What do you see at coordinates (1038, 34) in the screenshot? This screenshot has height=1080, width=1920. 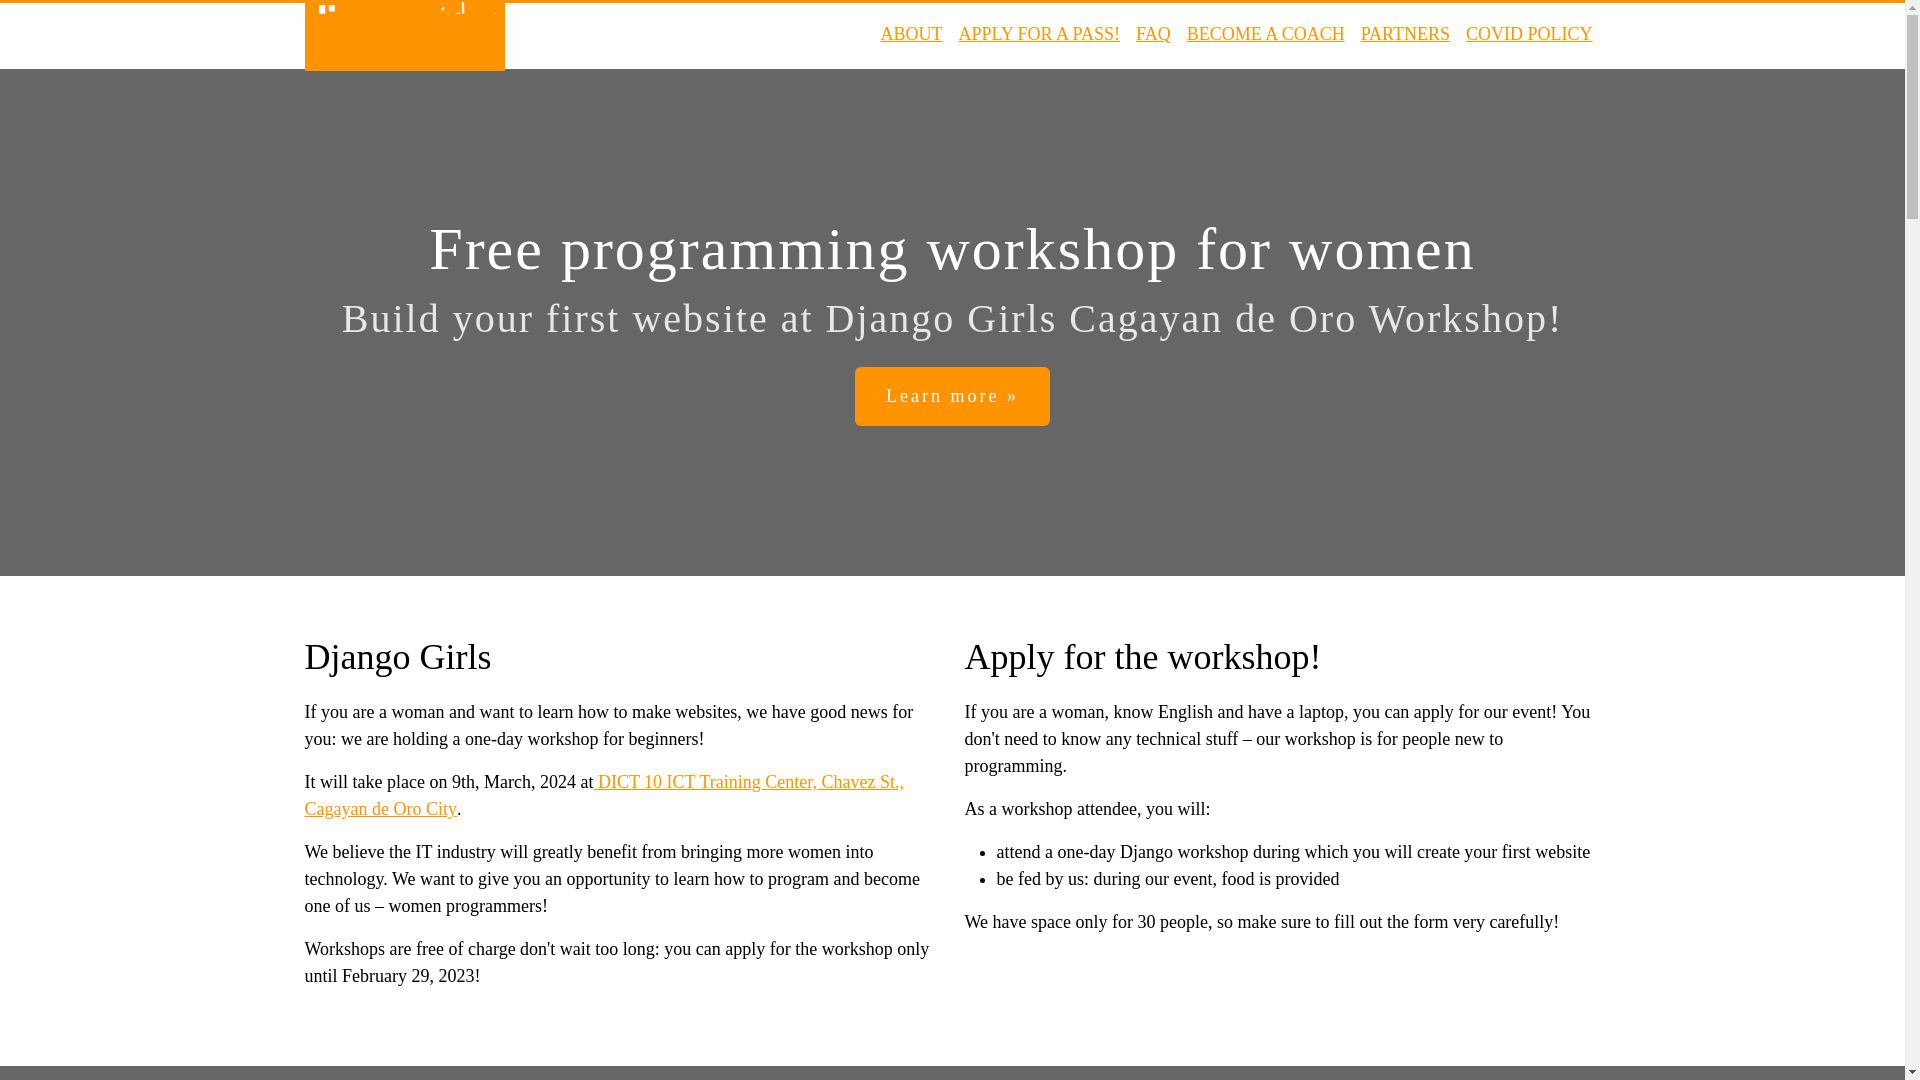 I see `APPLY FOR A PASS!` at bounding box center [1038, 34].